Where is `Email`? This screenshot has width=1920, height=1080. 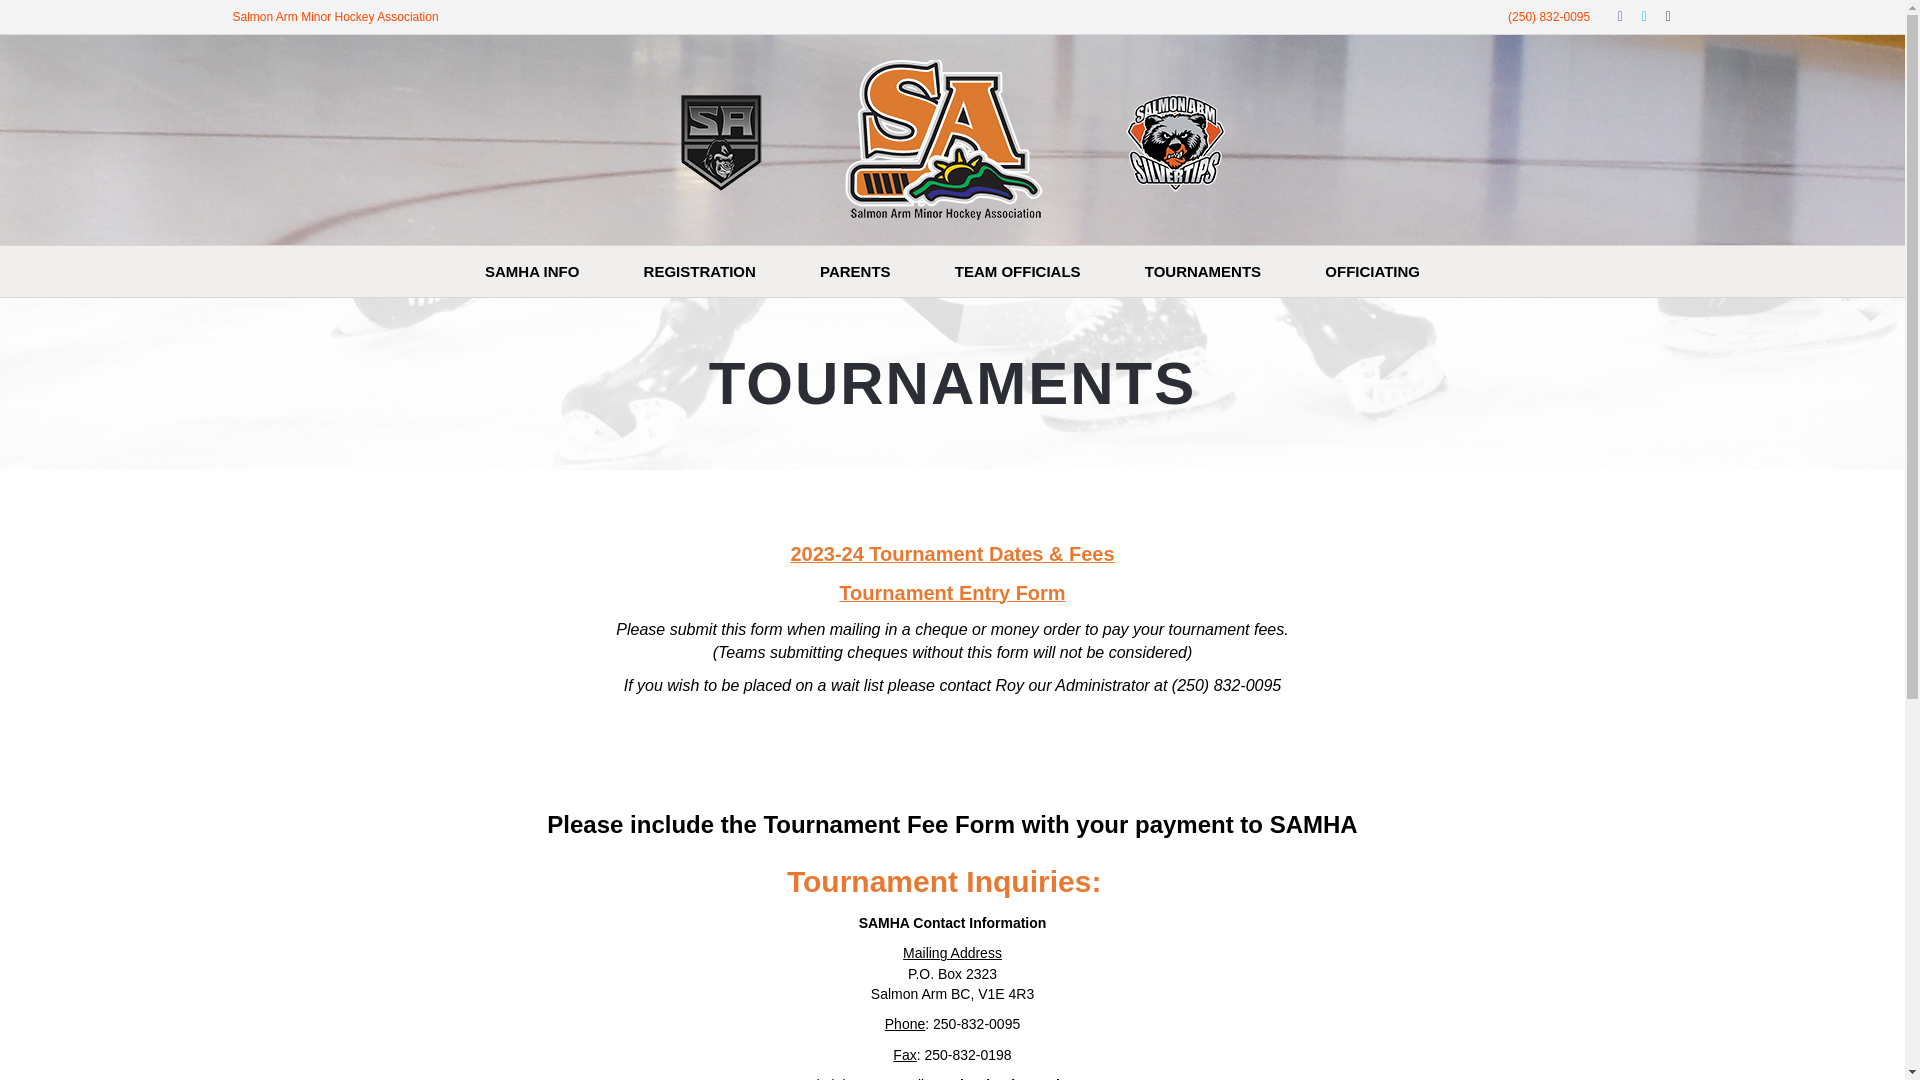 Email is located at coordinates (1658, 15).